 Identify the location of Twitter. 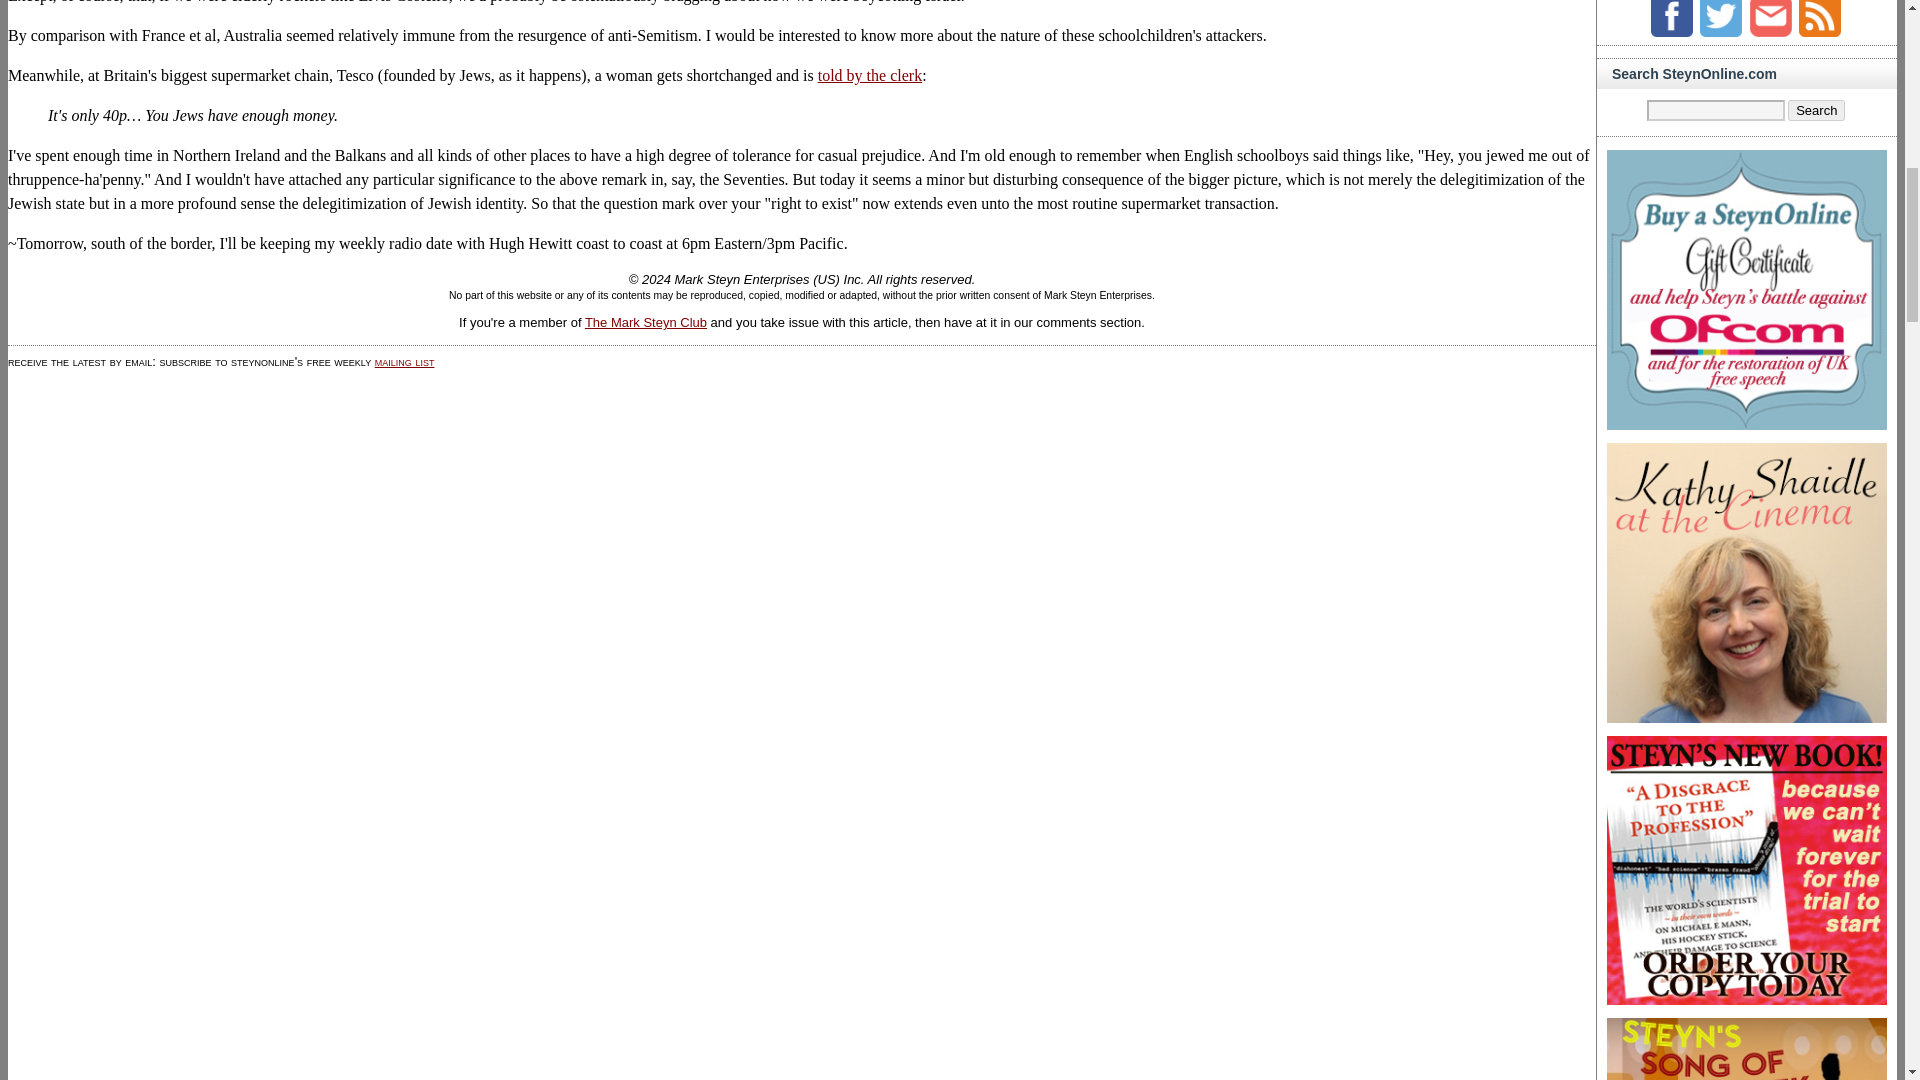
(1720, 18).